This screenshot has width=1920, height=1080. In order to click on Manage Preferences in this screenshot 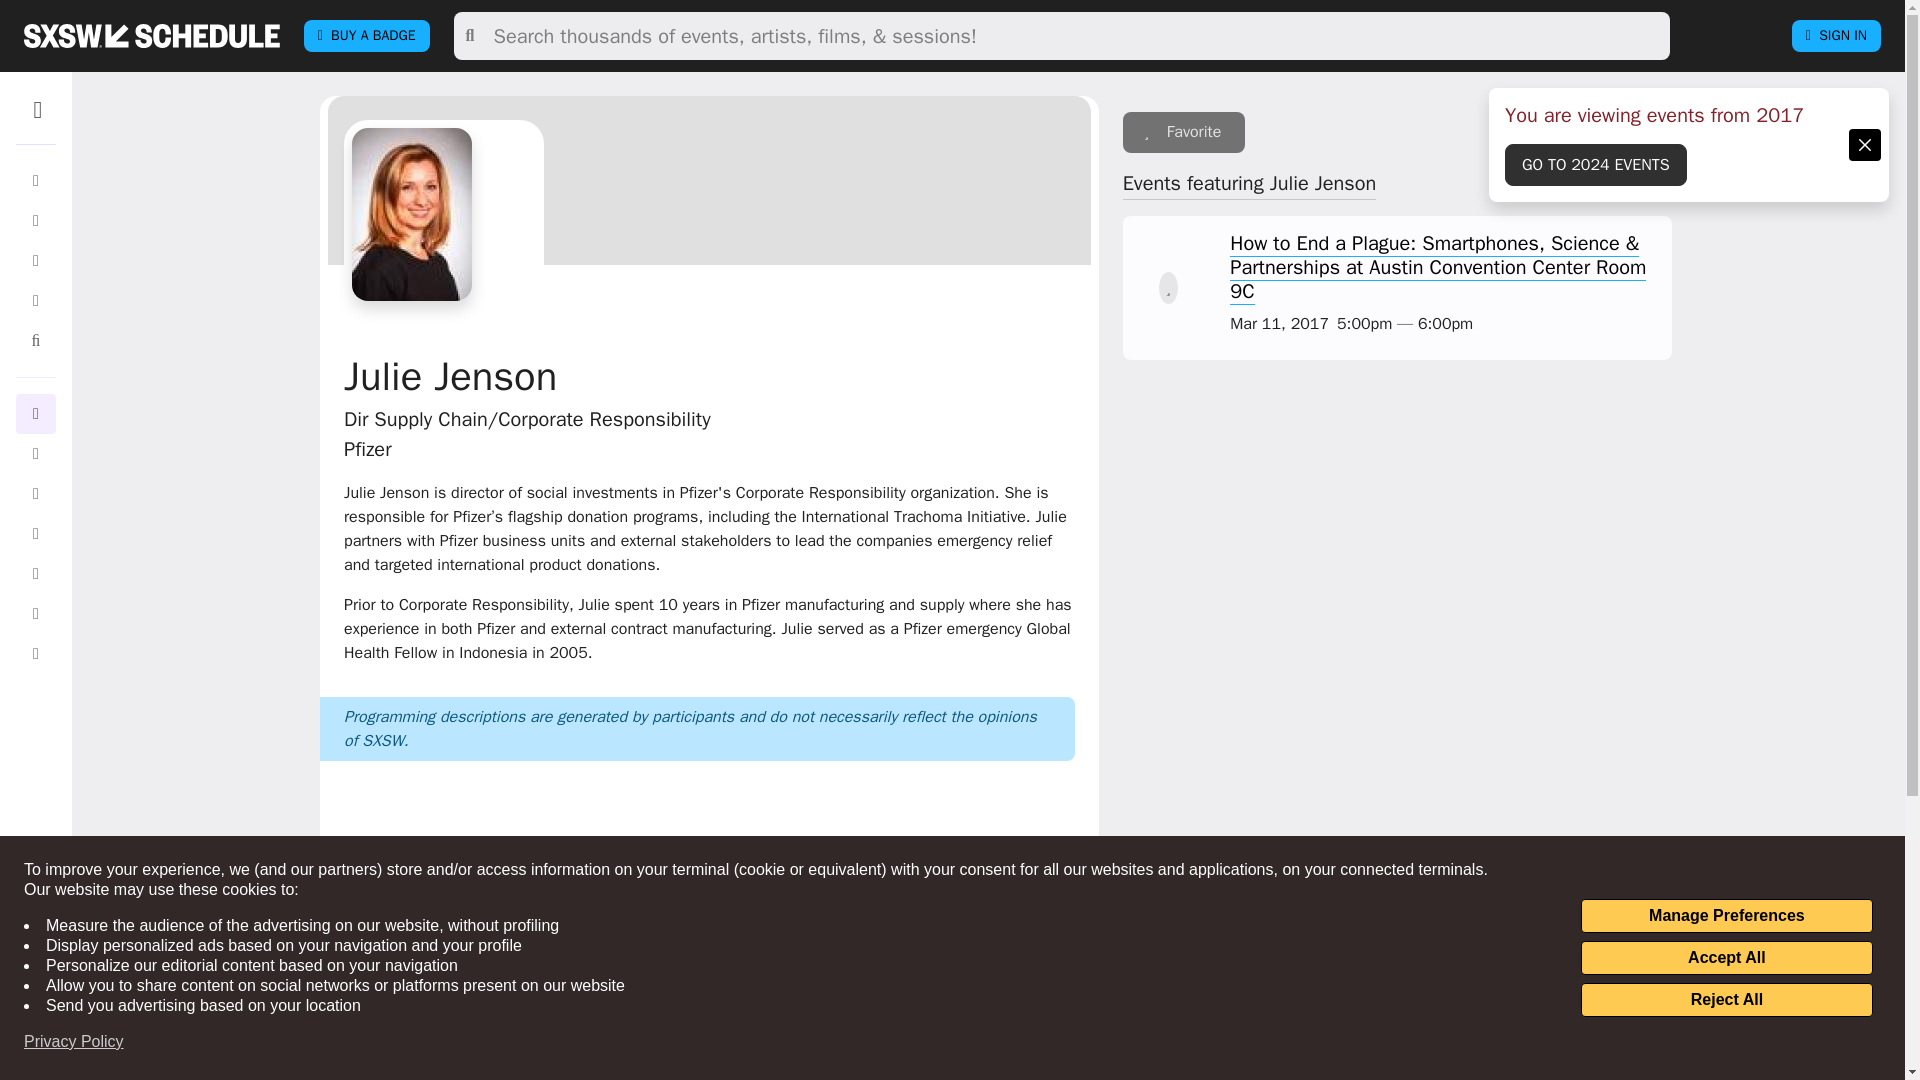, I will do `click(1726, 916)`.